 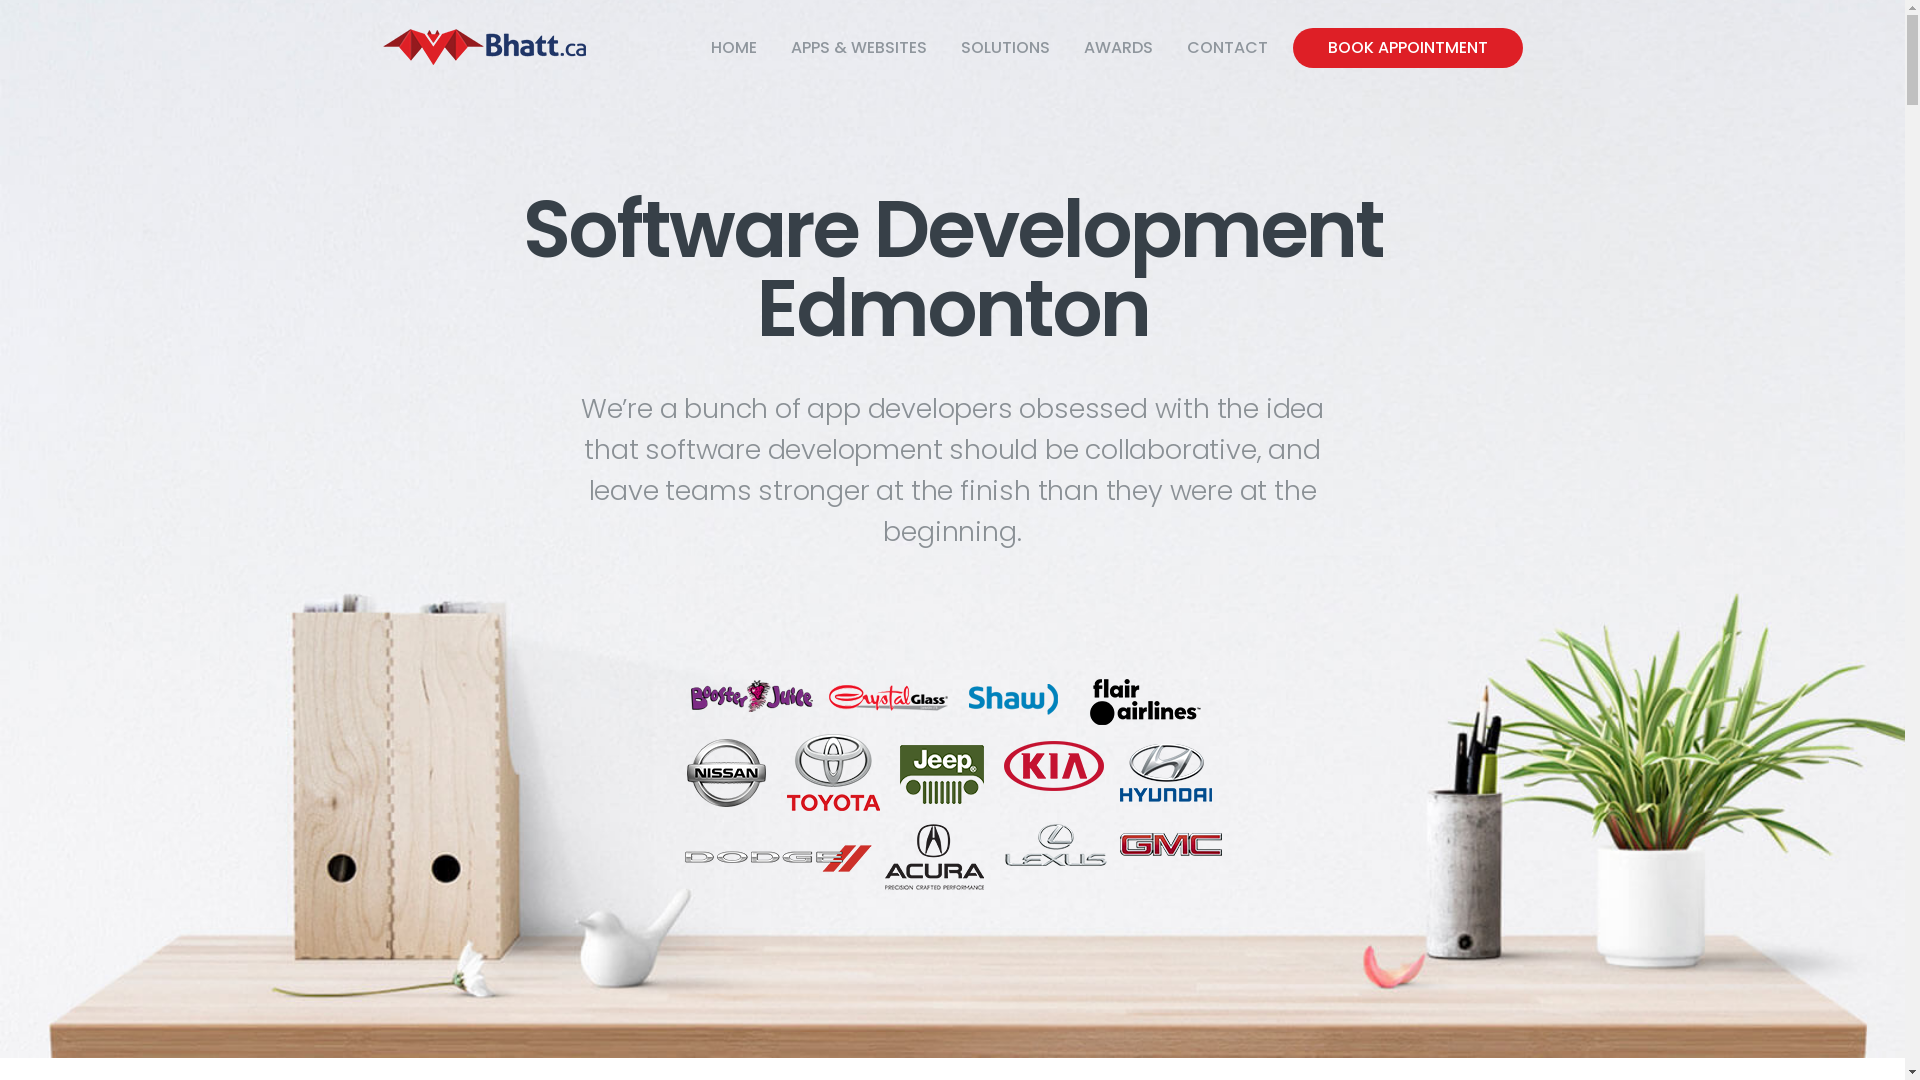 What do you see at coordinates (1118, 48) in the screenshot?
I see `AWARDS` at bounding box center [1118, 48].